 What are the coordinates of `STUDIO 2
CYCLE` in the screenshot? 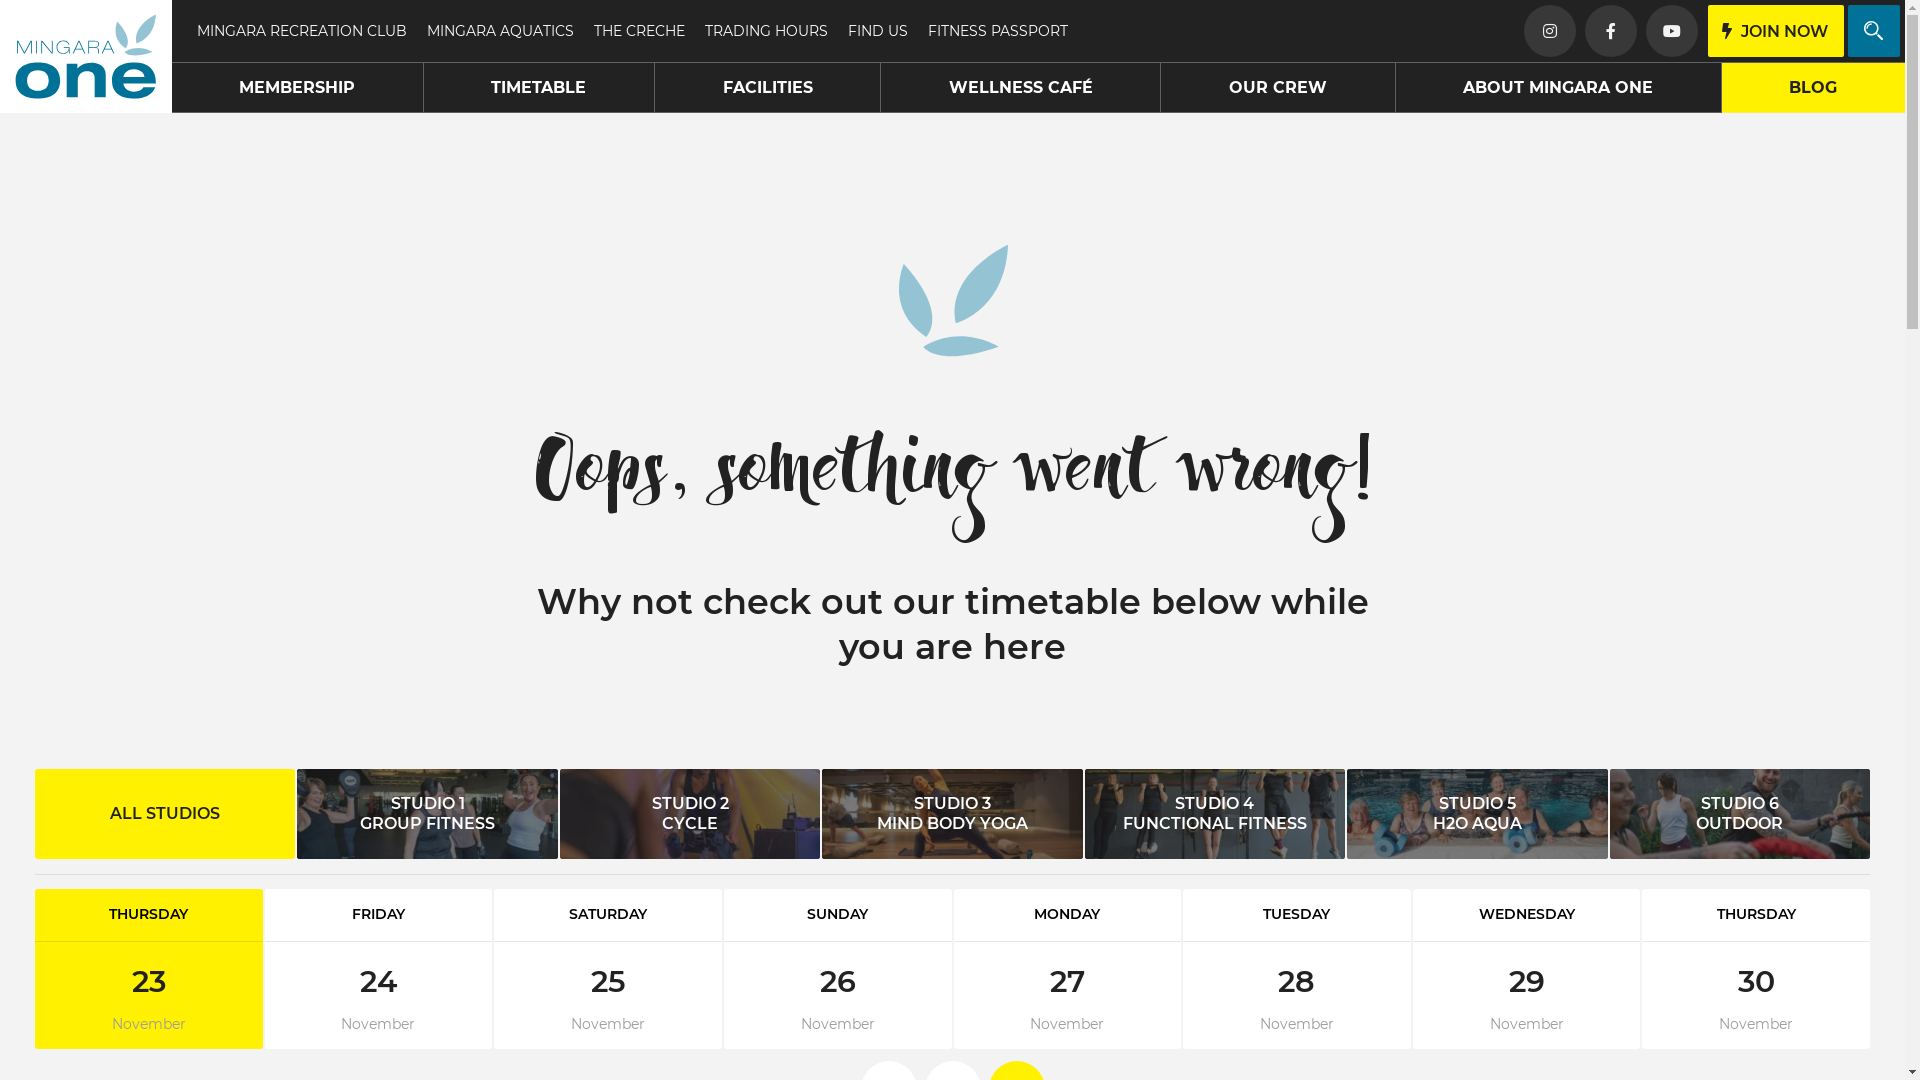 It's located at (690, 814).